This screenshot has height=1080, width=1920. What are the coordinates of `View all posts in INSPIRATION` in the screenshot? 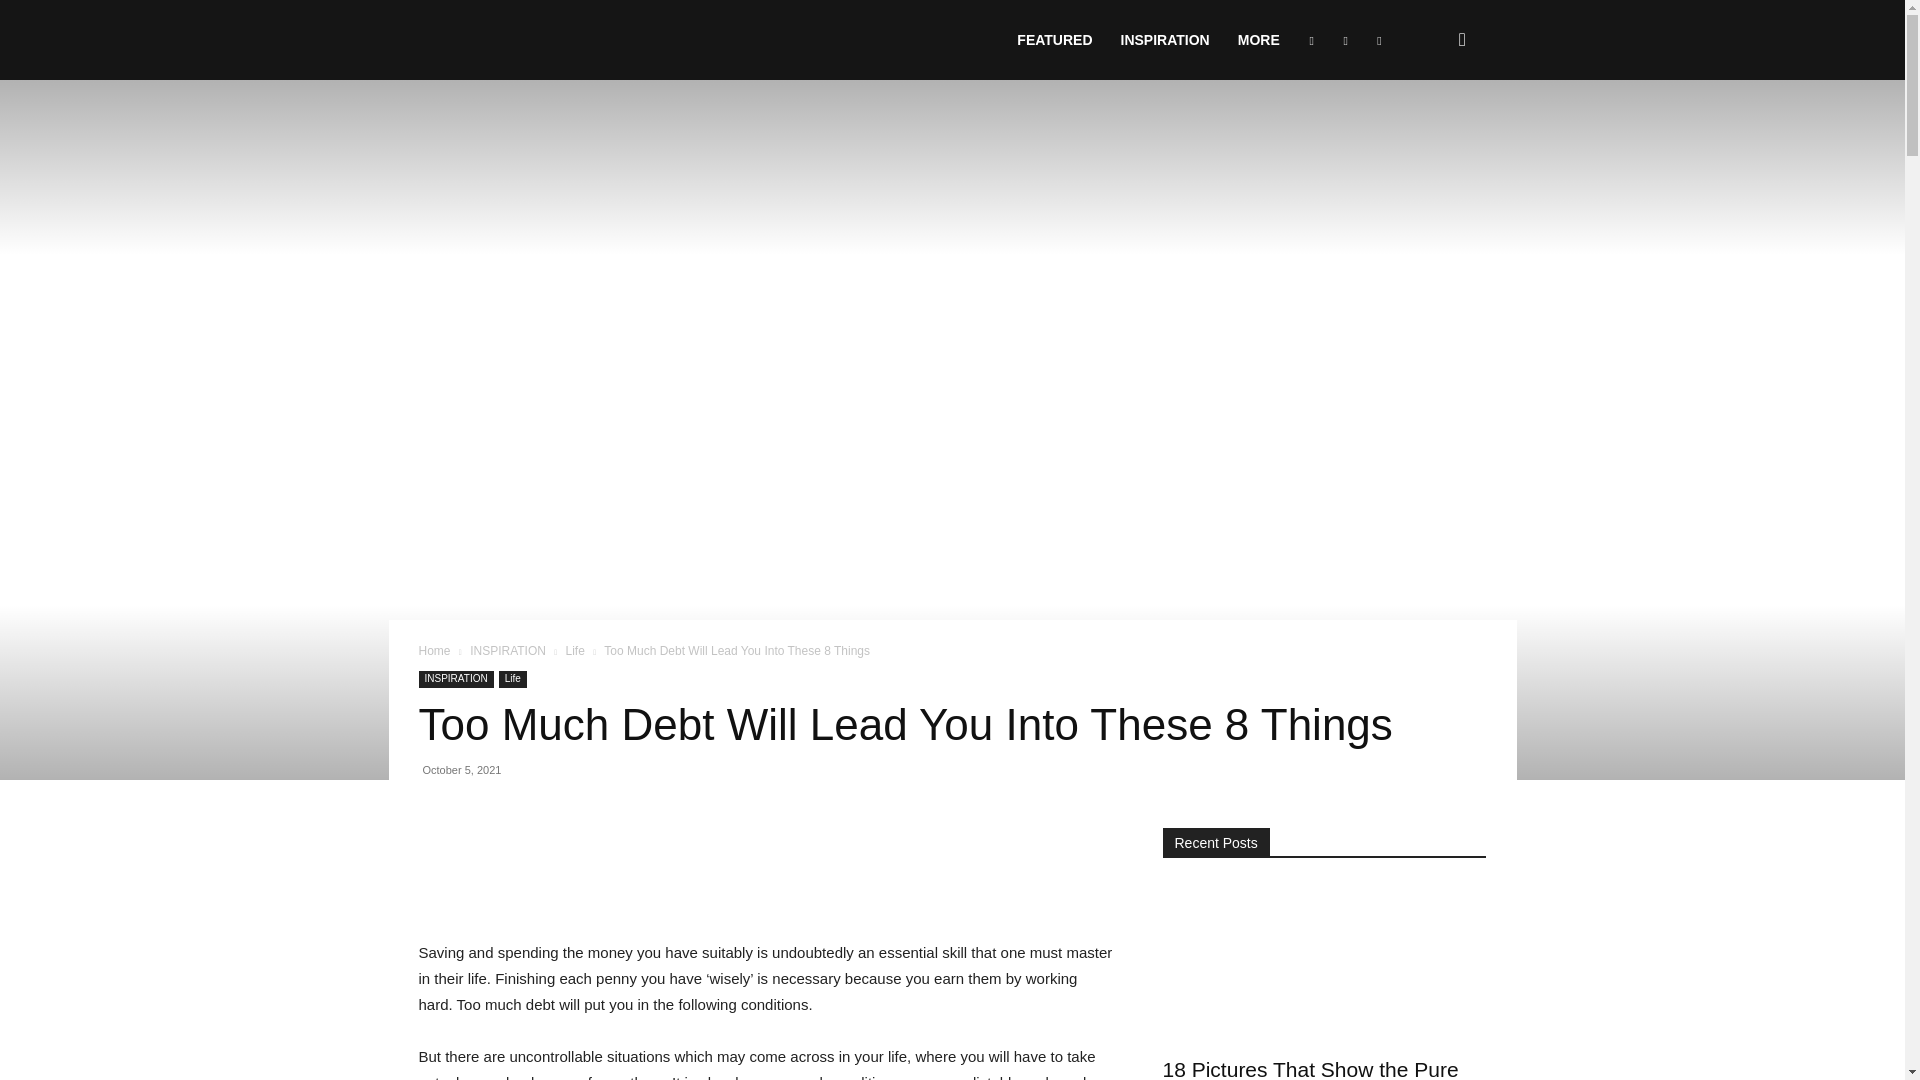 It's located at (508, 650).